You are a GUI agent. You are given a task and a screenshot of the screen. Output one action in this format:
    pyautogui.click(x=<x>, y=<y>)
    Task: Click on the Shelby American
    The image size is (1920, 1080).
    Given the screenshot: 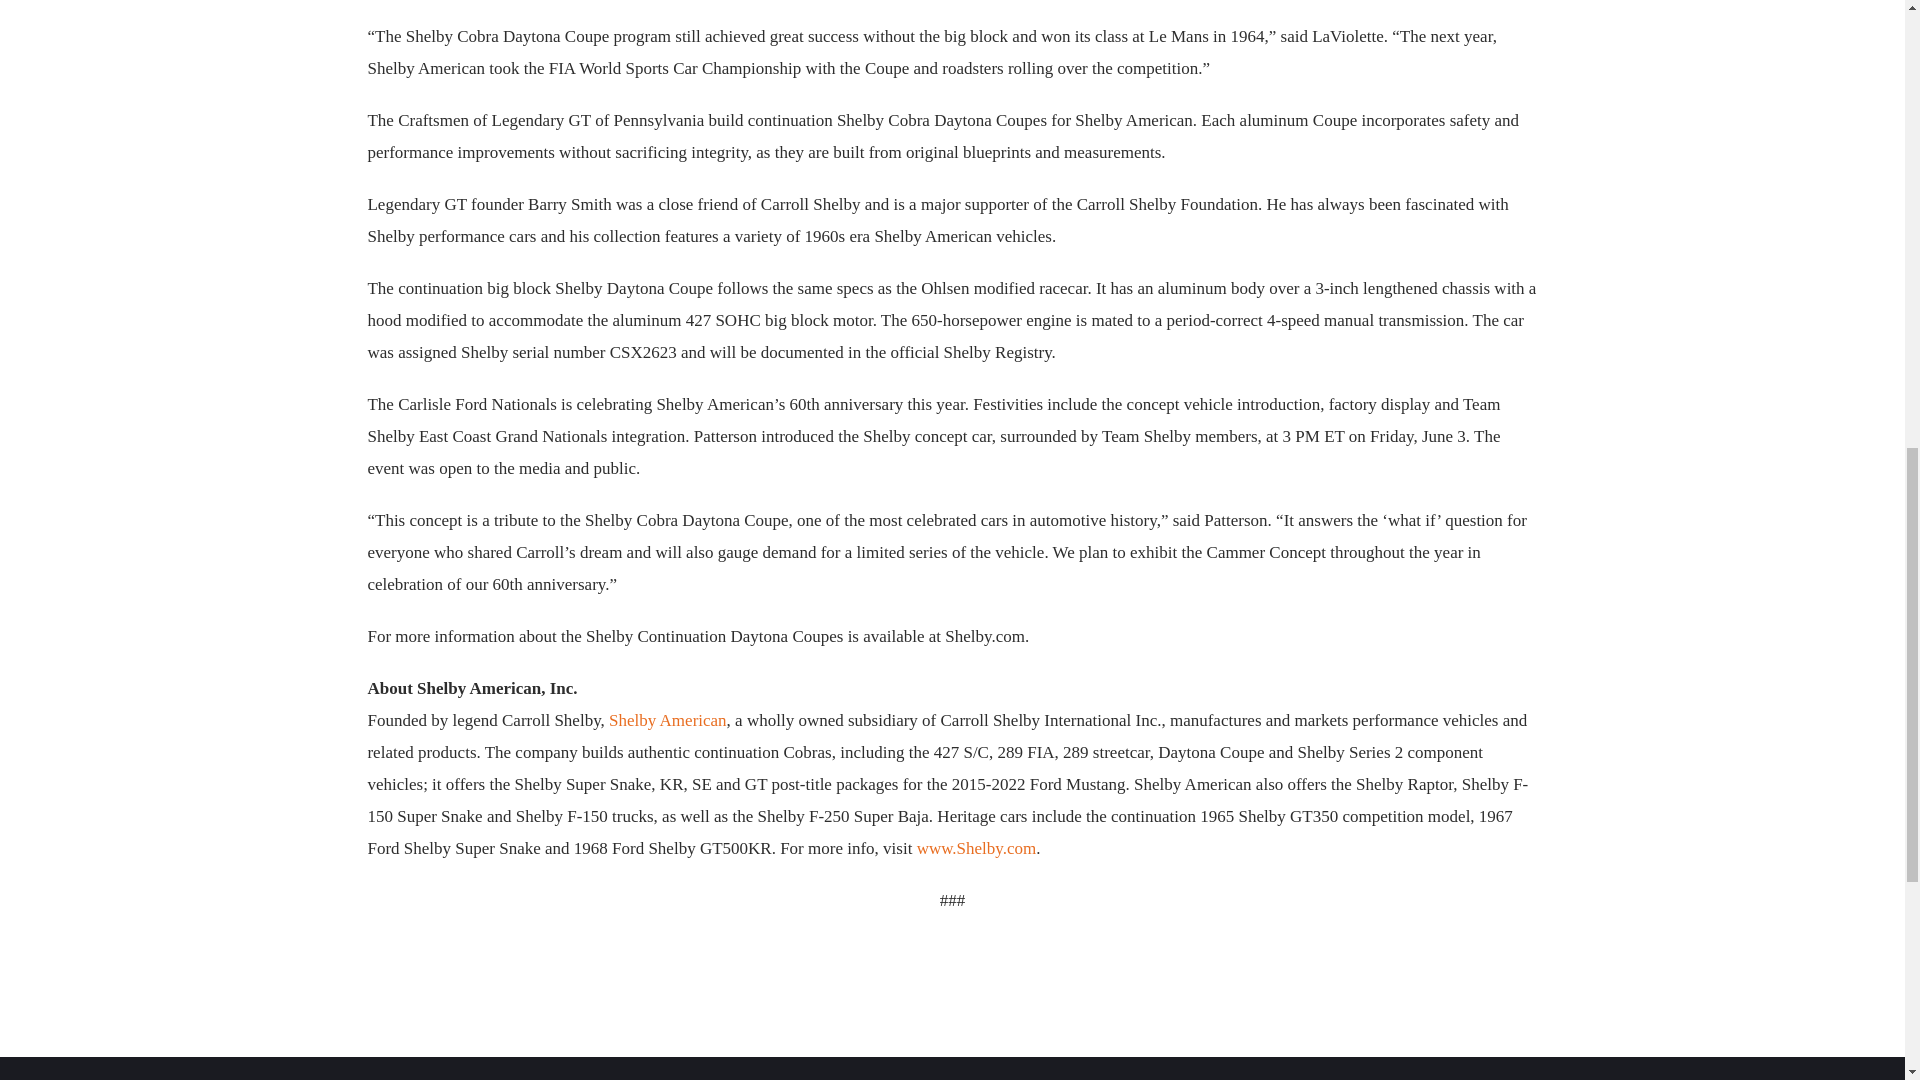 What is the action you would take?
    pyautogui.click(x=668, y=720)
    